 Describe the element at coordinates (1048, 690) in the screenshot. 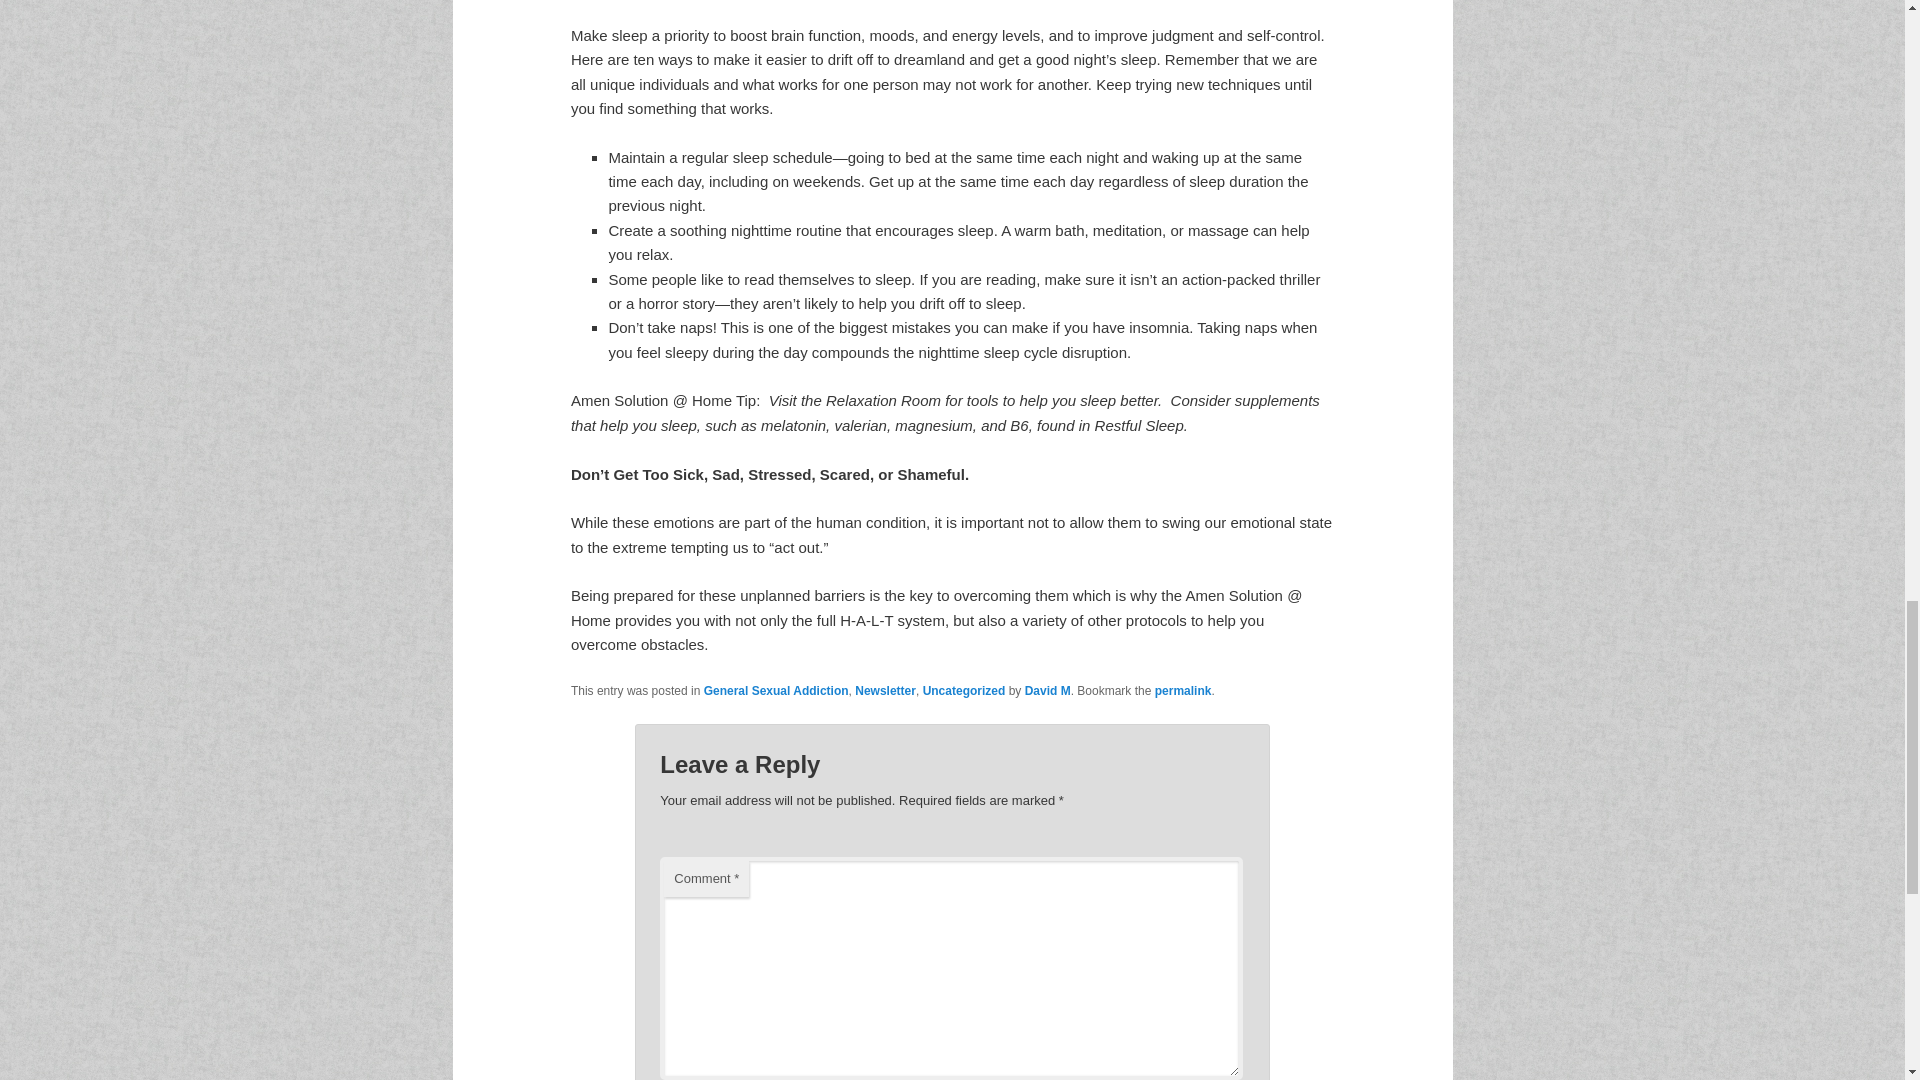

I see `David M` at that location.